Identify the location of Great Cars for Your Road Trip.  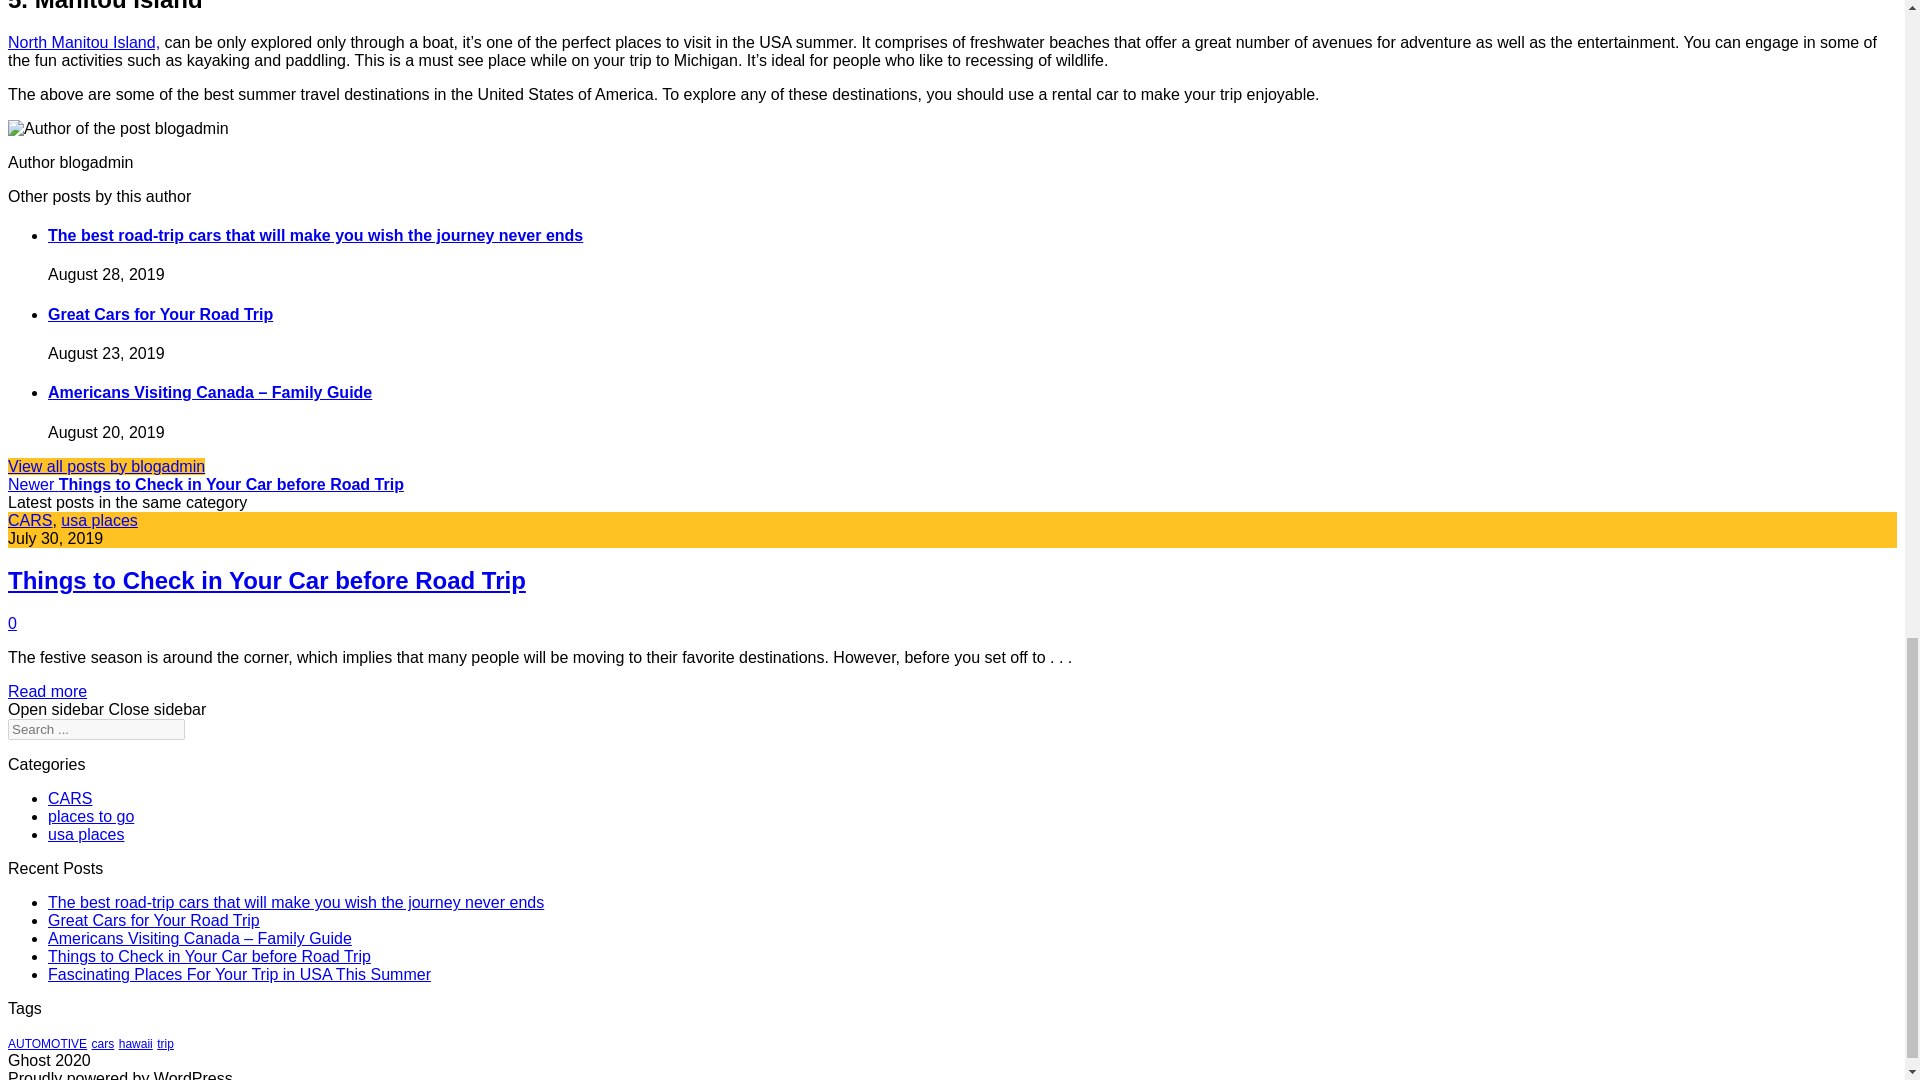
(154, 920).